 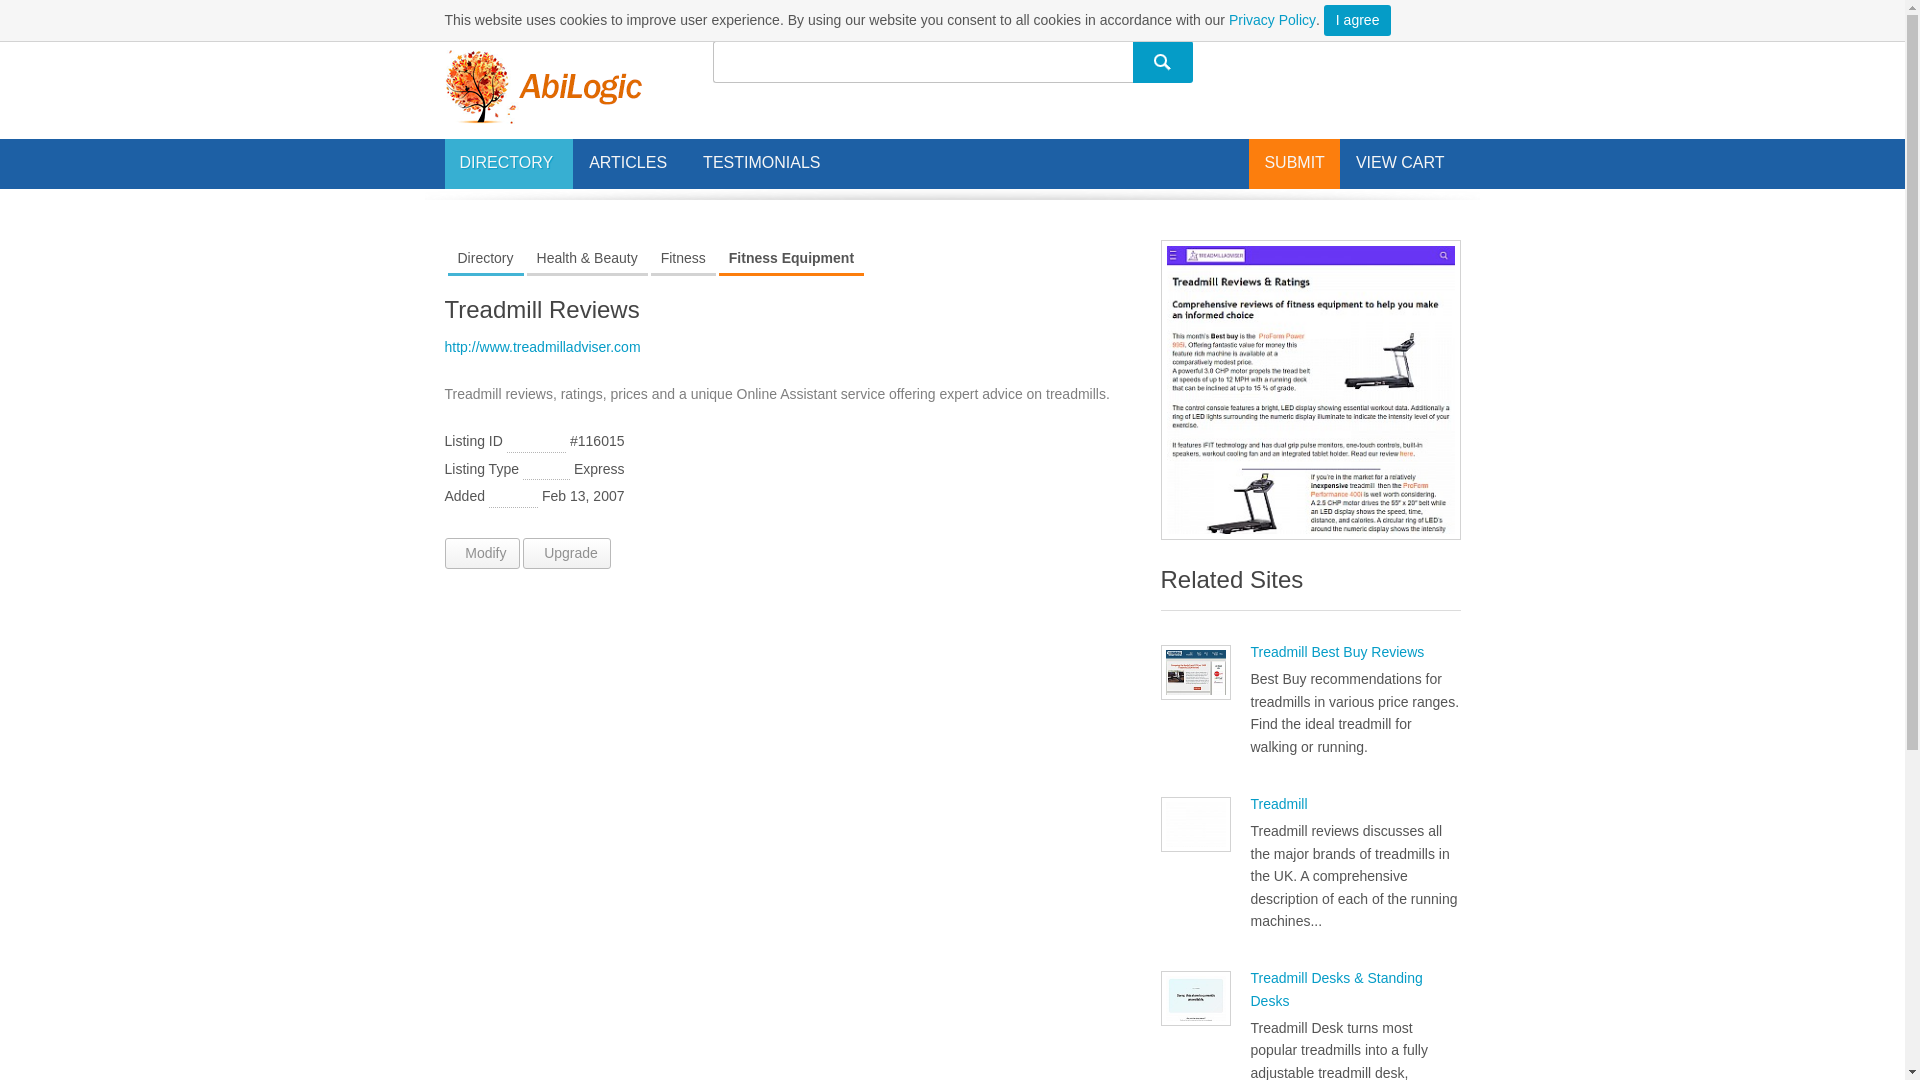 I want to click on Submit a Site, so click(x=1294, y=162).